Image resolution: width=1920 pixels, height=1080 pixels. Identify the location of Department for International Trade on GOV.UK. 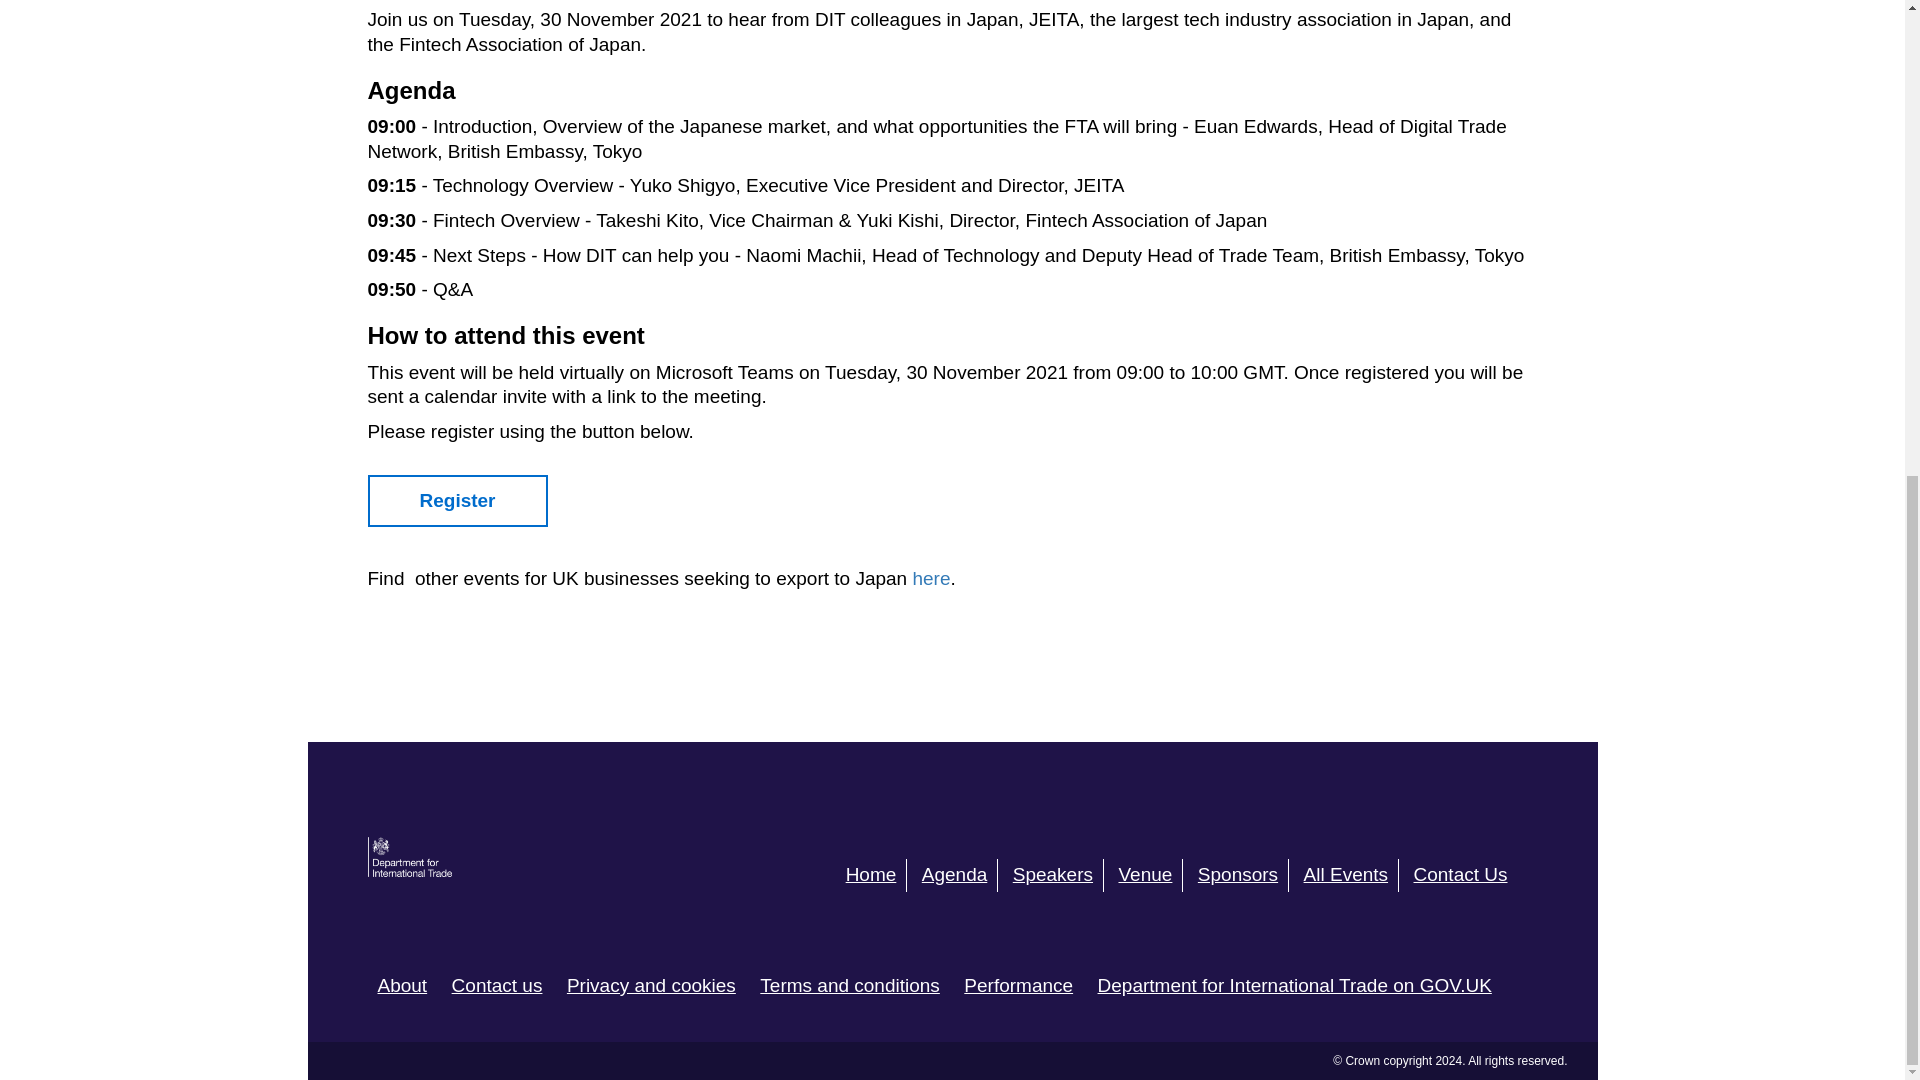
(1294, 985).